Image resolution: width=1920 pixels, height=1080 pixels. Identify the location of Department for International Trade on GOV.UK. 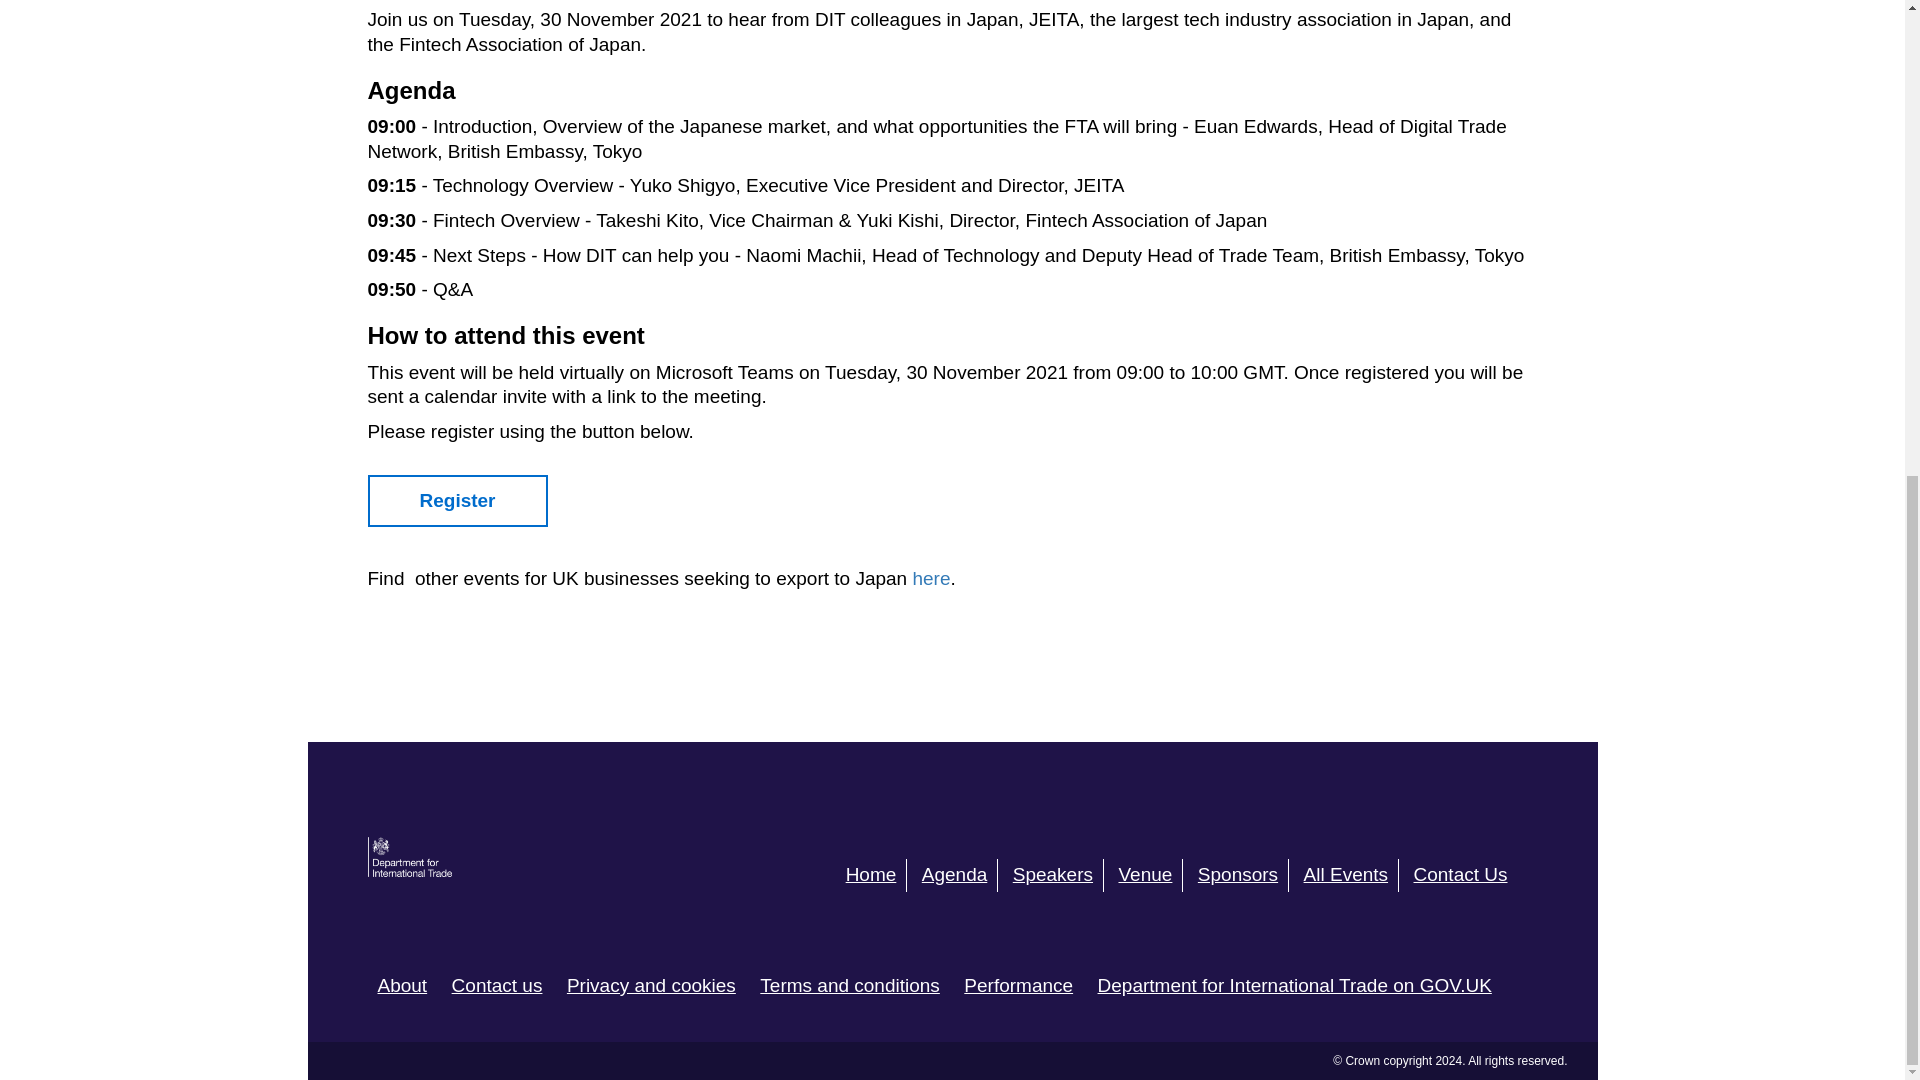
(1294, 985).